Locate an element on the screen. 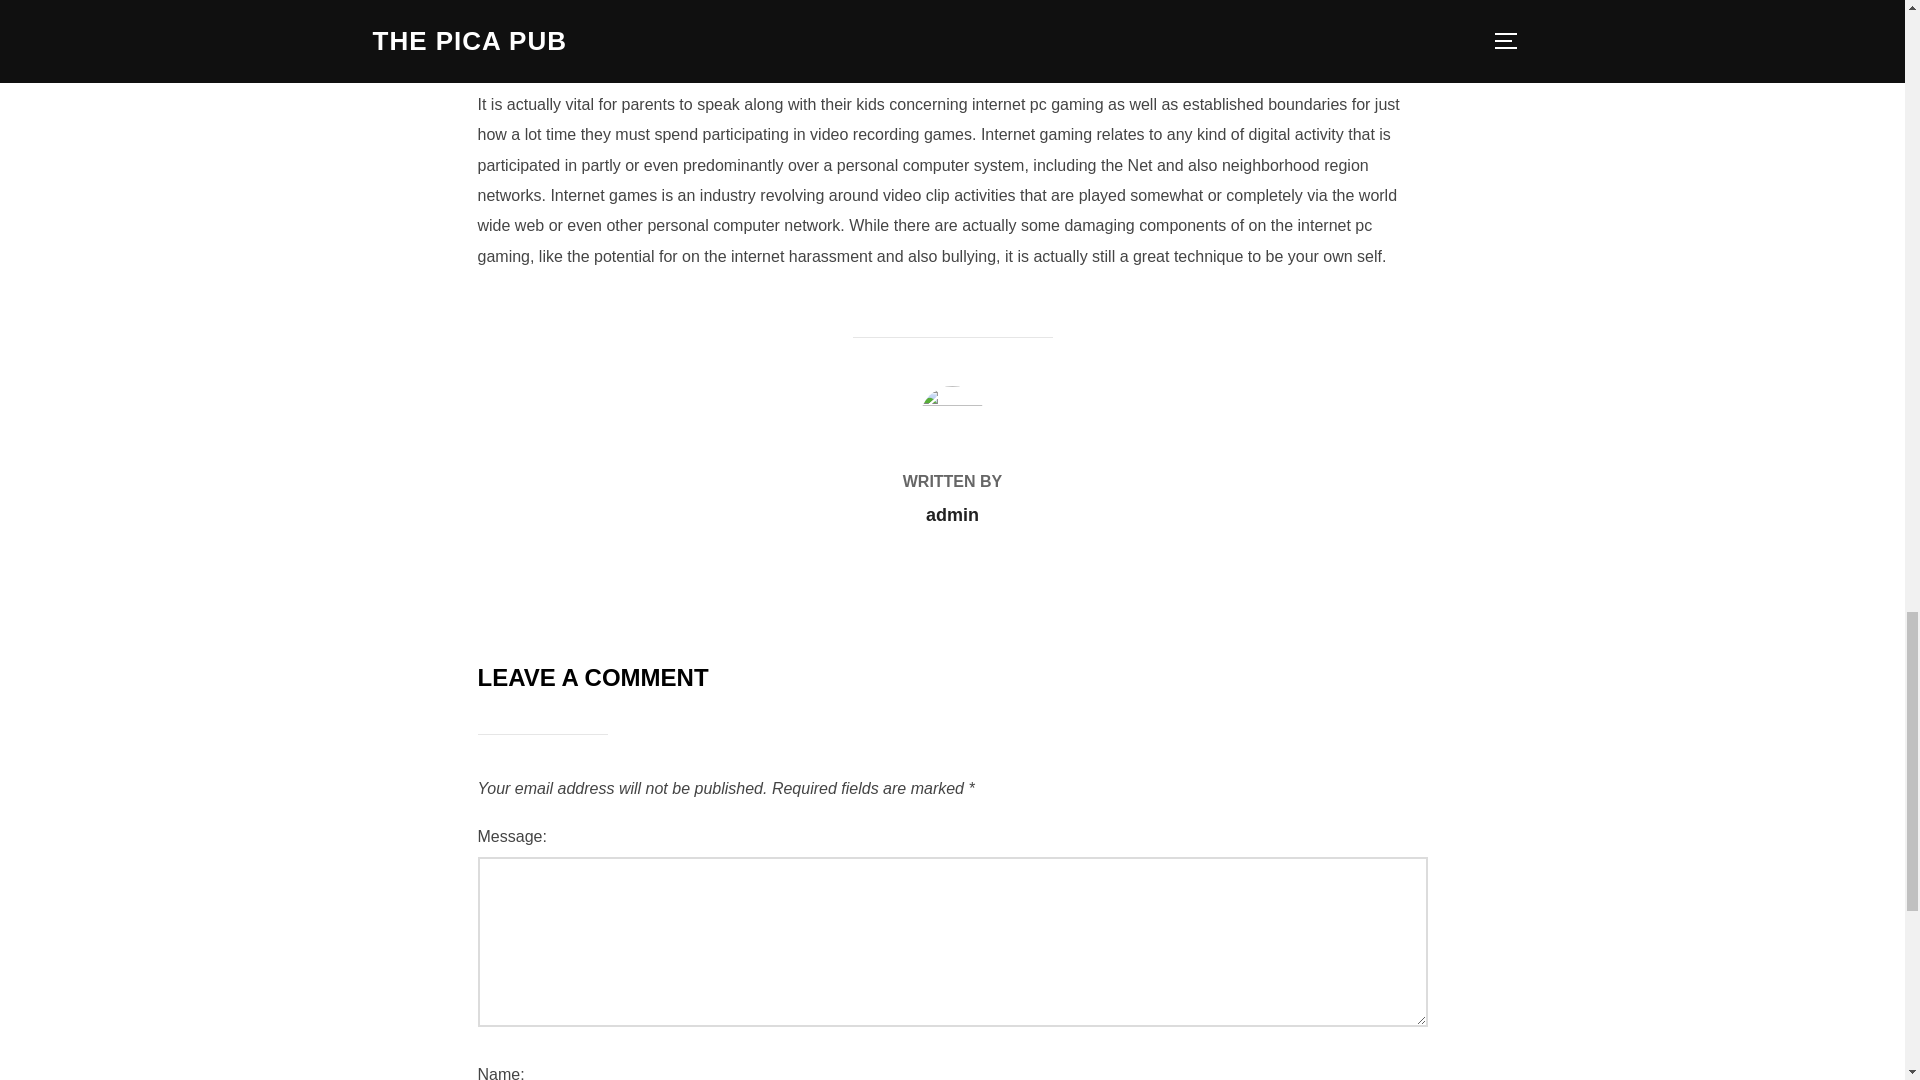  admin is located at coordinates (952, 514).